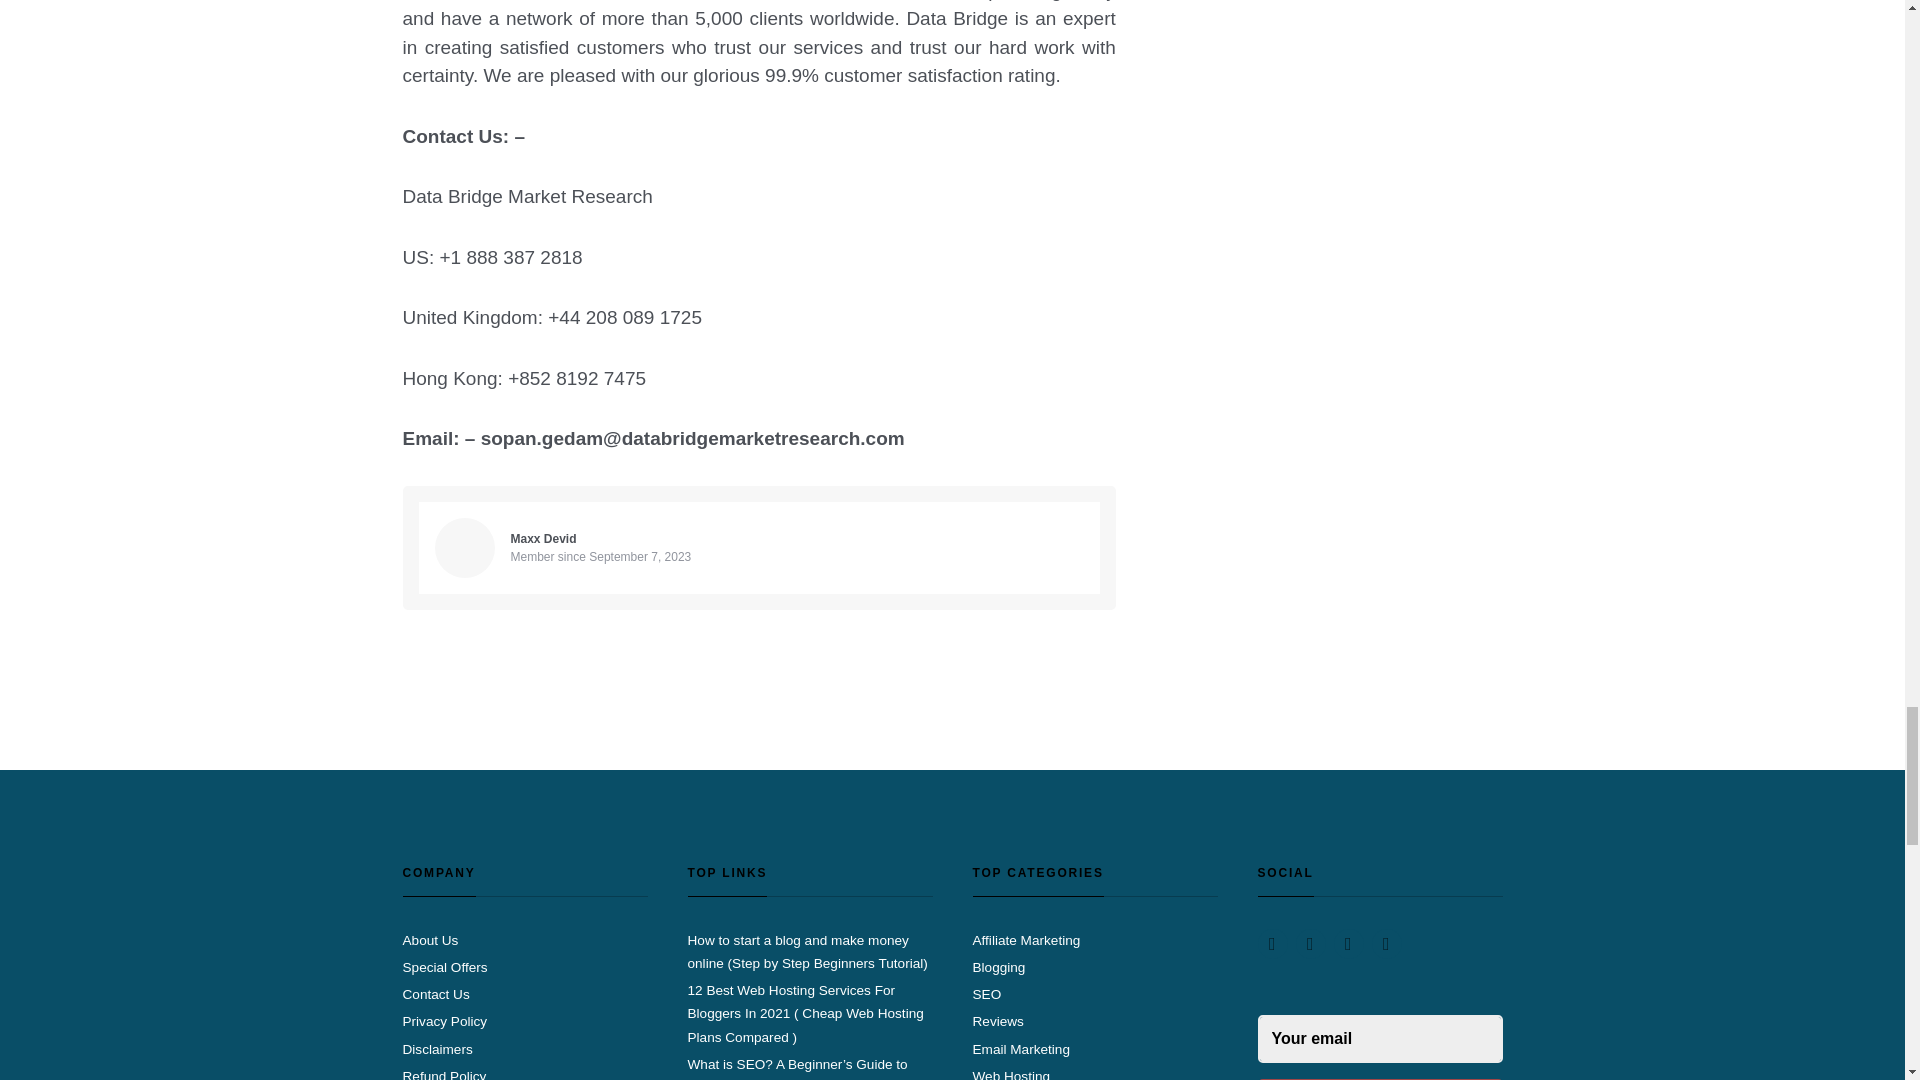  I want to click on Maxx Devid, so click(543, 539).